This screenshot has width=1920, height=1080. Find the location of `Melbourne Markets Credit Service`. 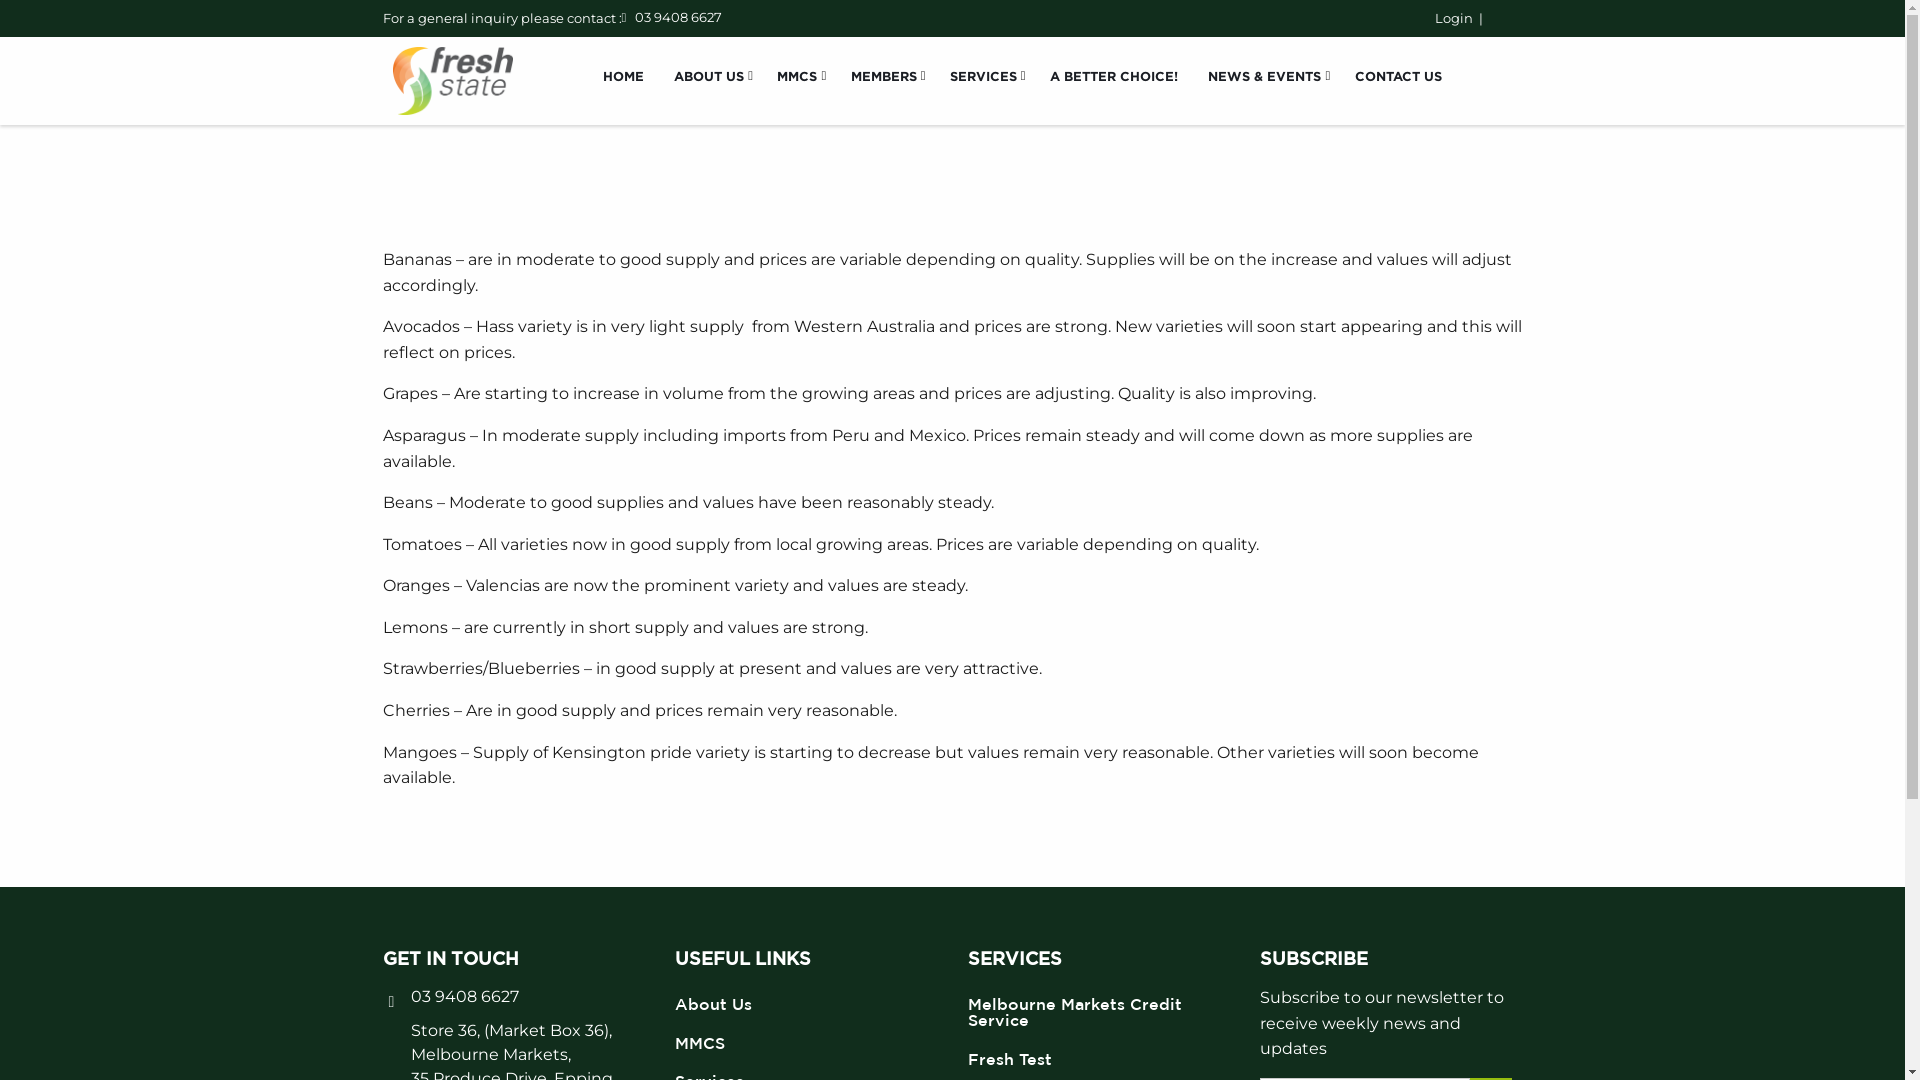

Melbourne Markets Credit Service is located at coordinates (1100, 1012).